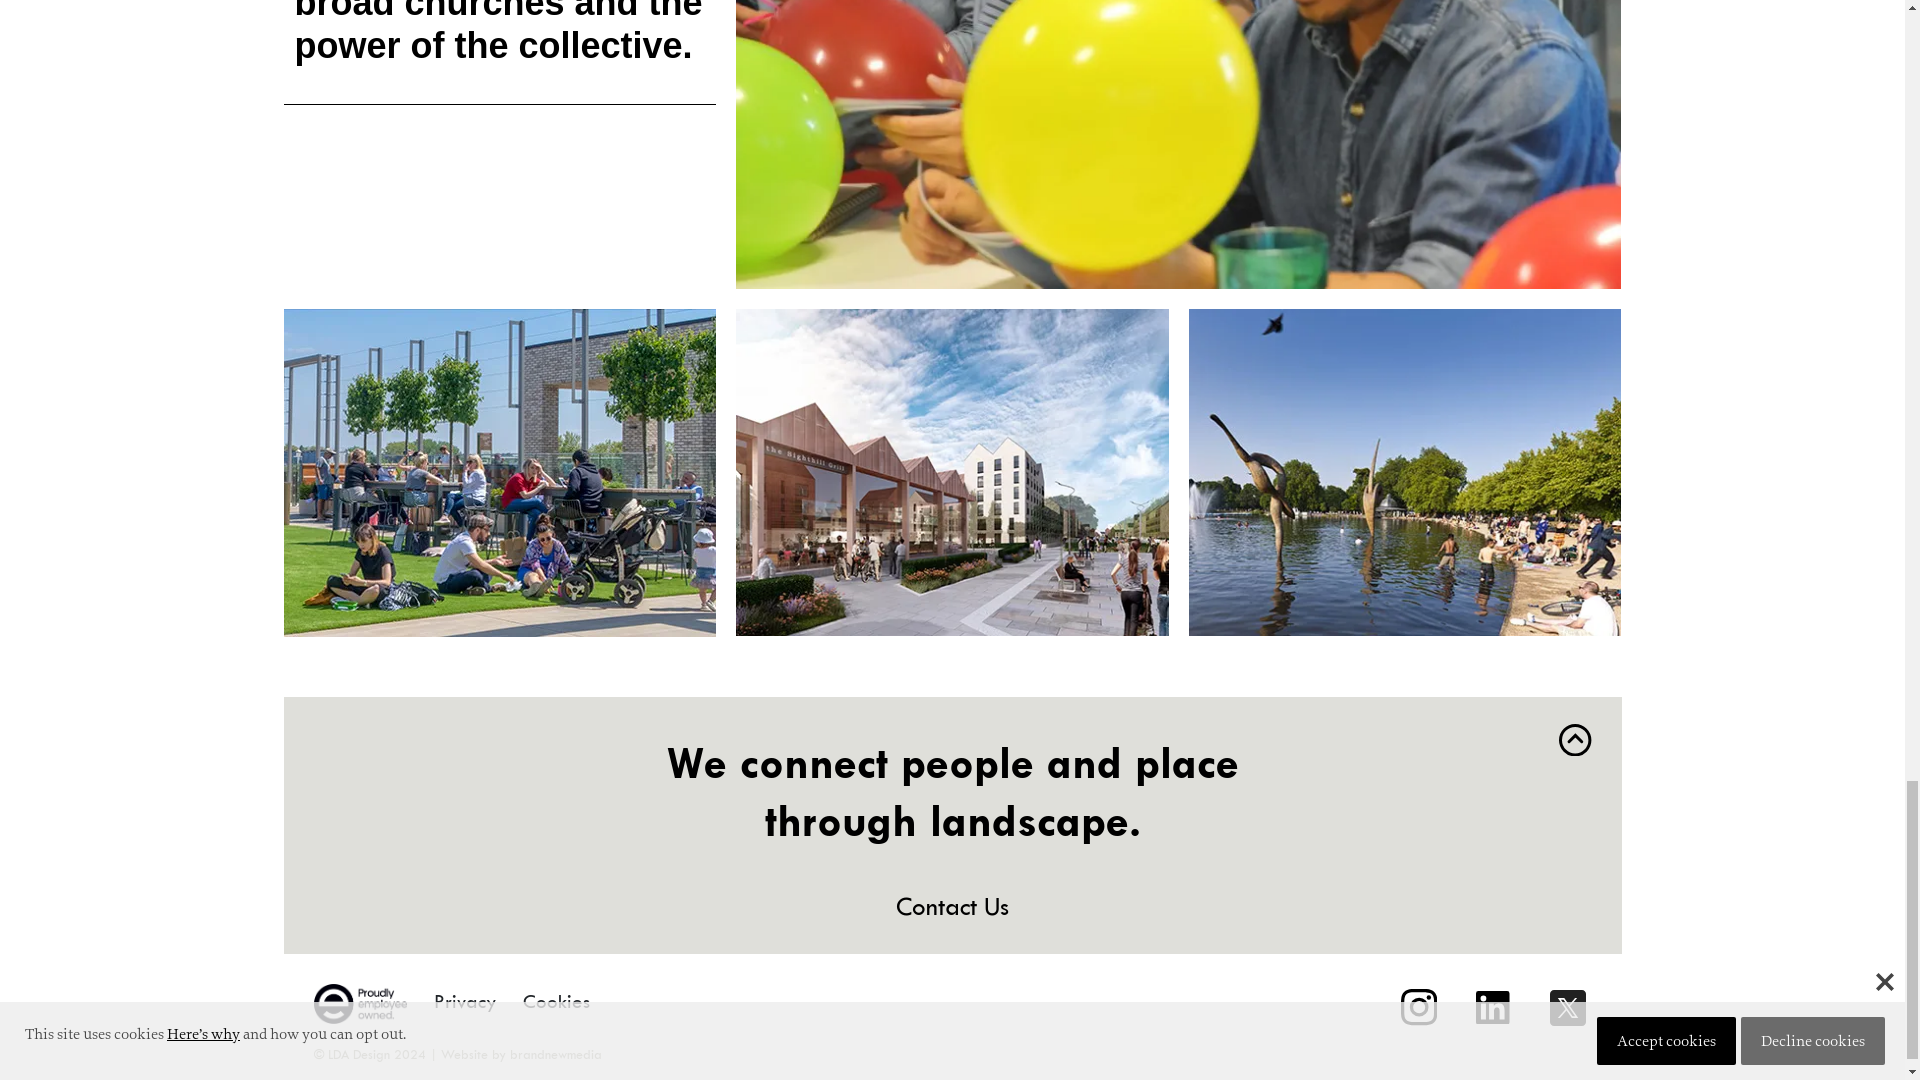  Describe the element at coordinates (556, 1002) in the screenshot. I see `Cookies` at that location.